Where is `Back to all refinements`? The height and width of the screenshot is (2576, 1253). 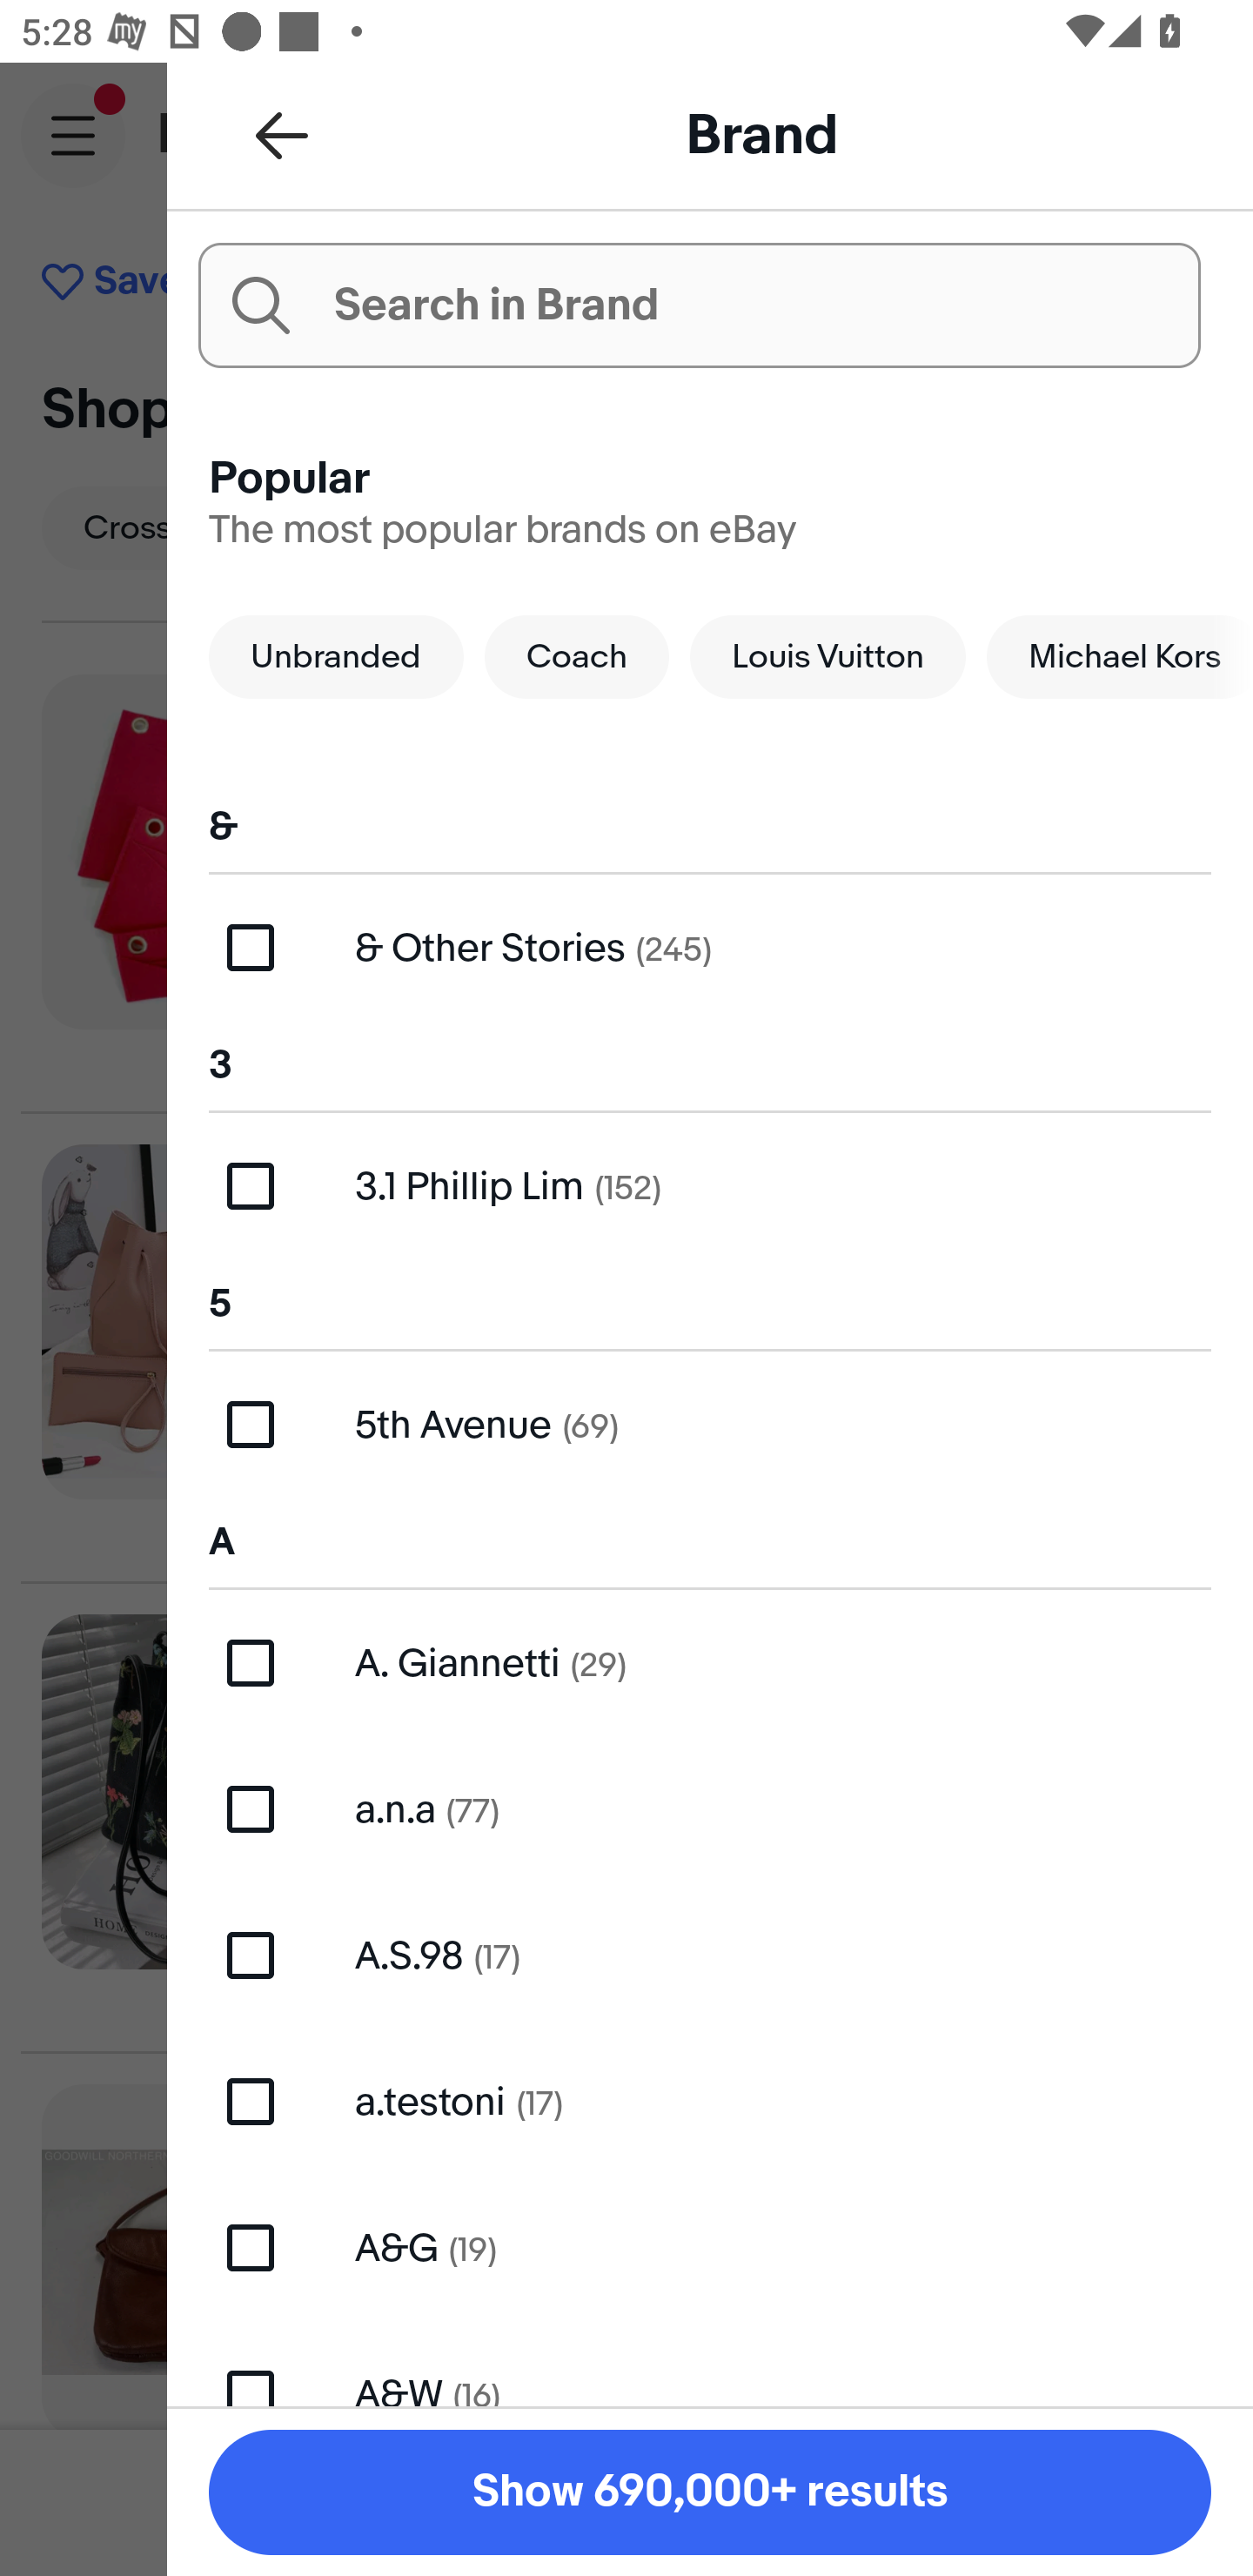
Back to all refinements is located at coordinates (282, 134).